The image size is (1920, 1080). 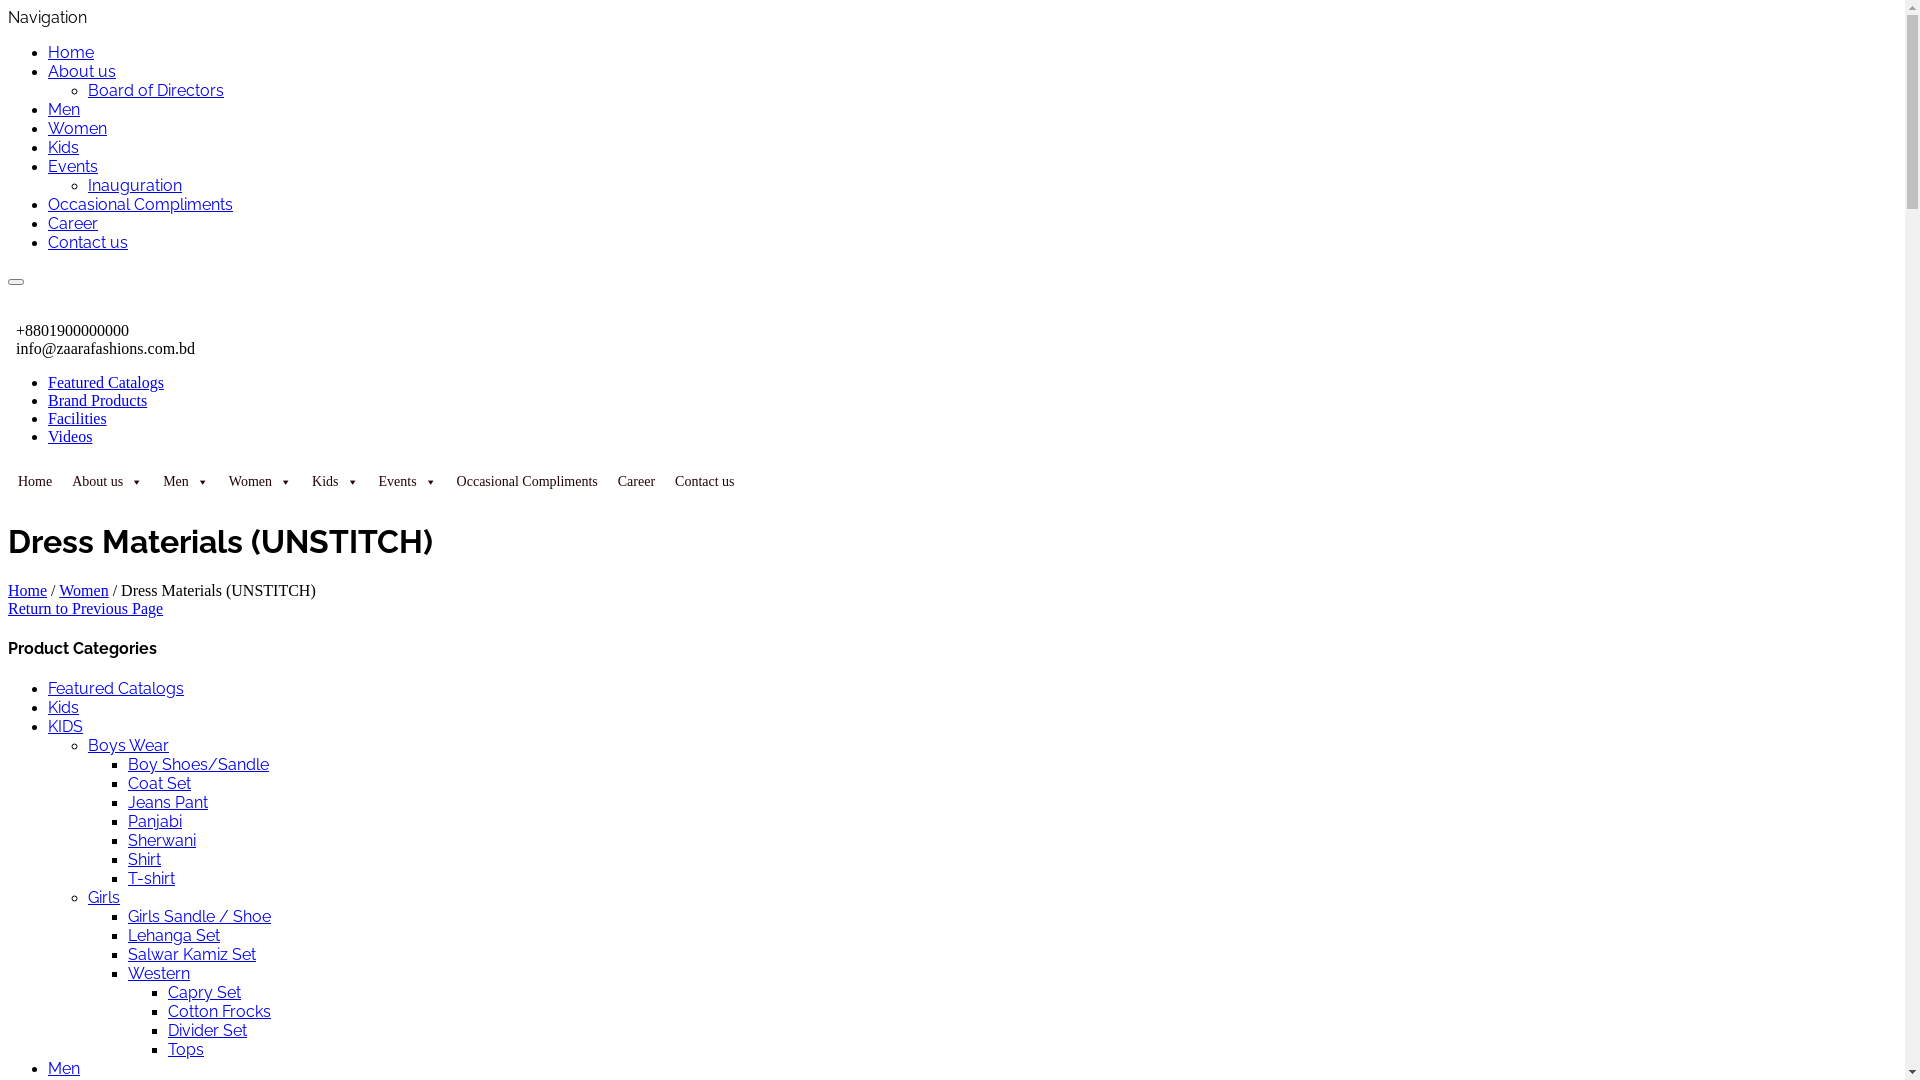 What do you see at coordinates (636, 482) in the screenshot?
I see `Career` at bounding box center [636, 482].